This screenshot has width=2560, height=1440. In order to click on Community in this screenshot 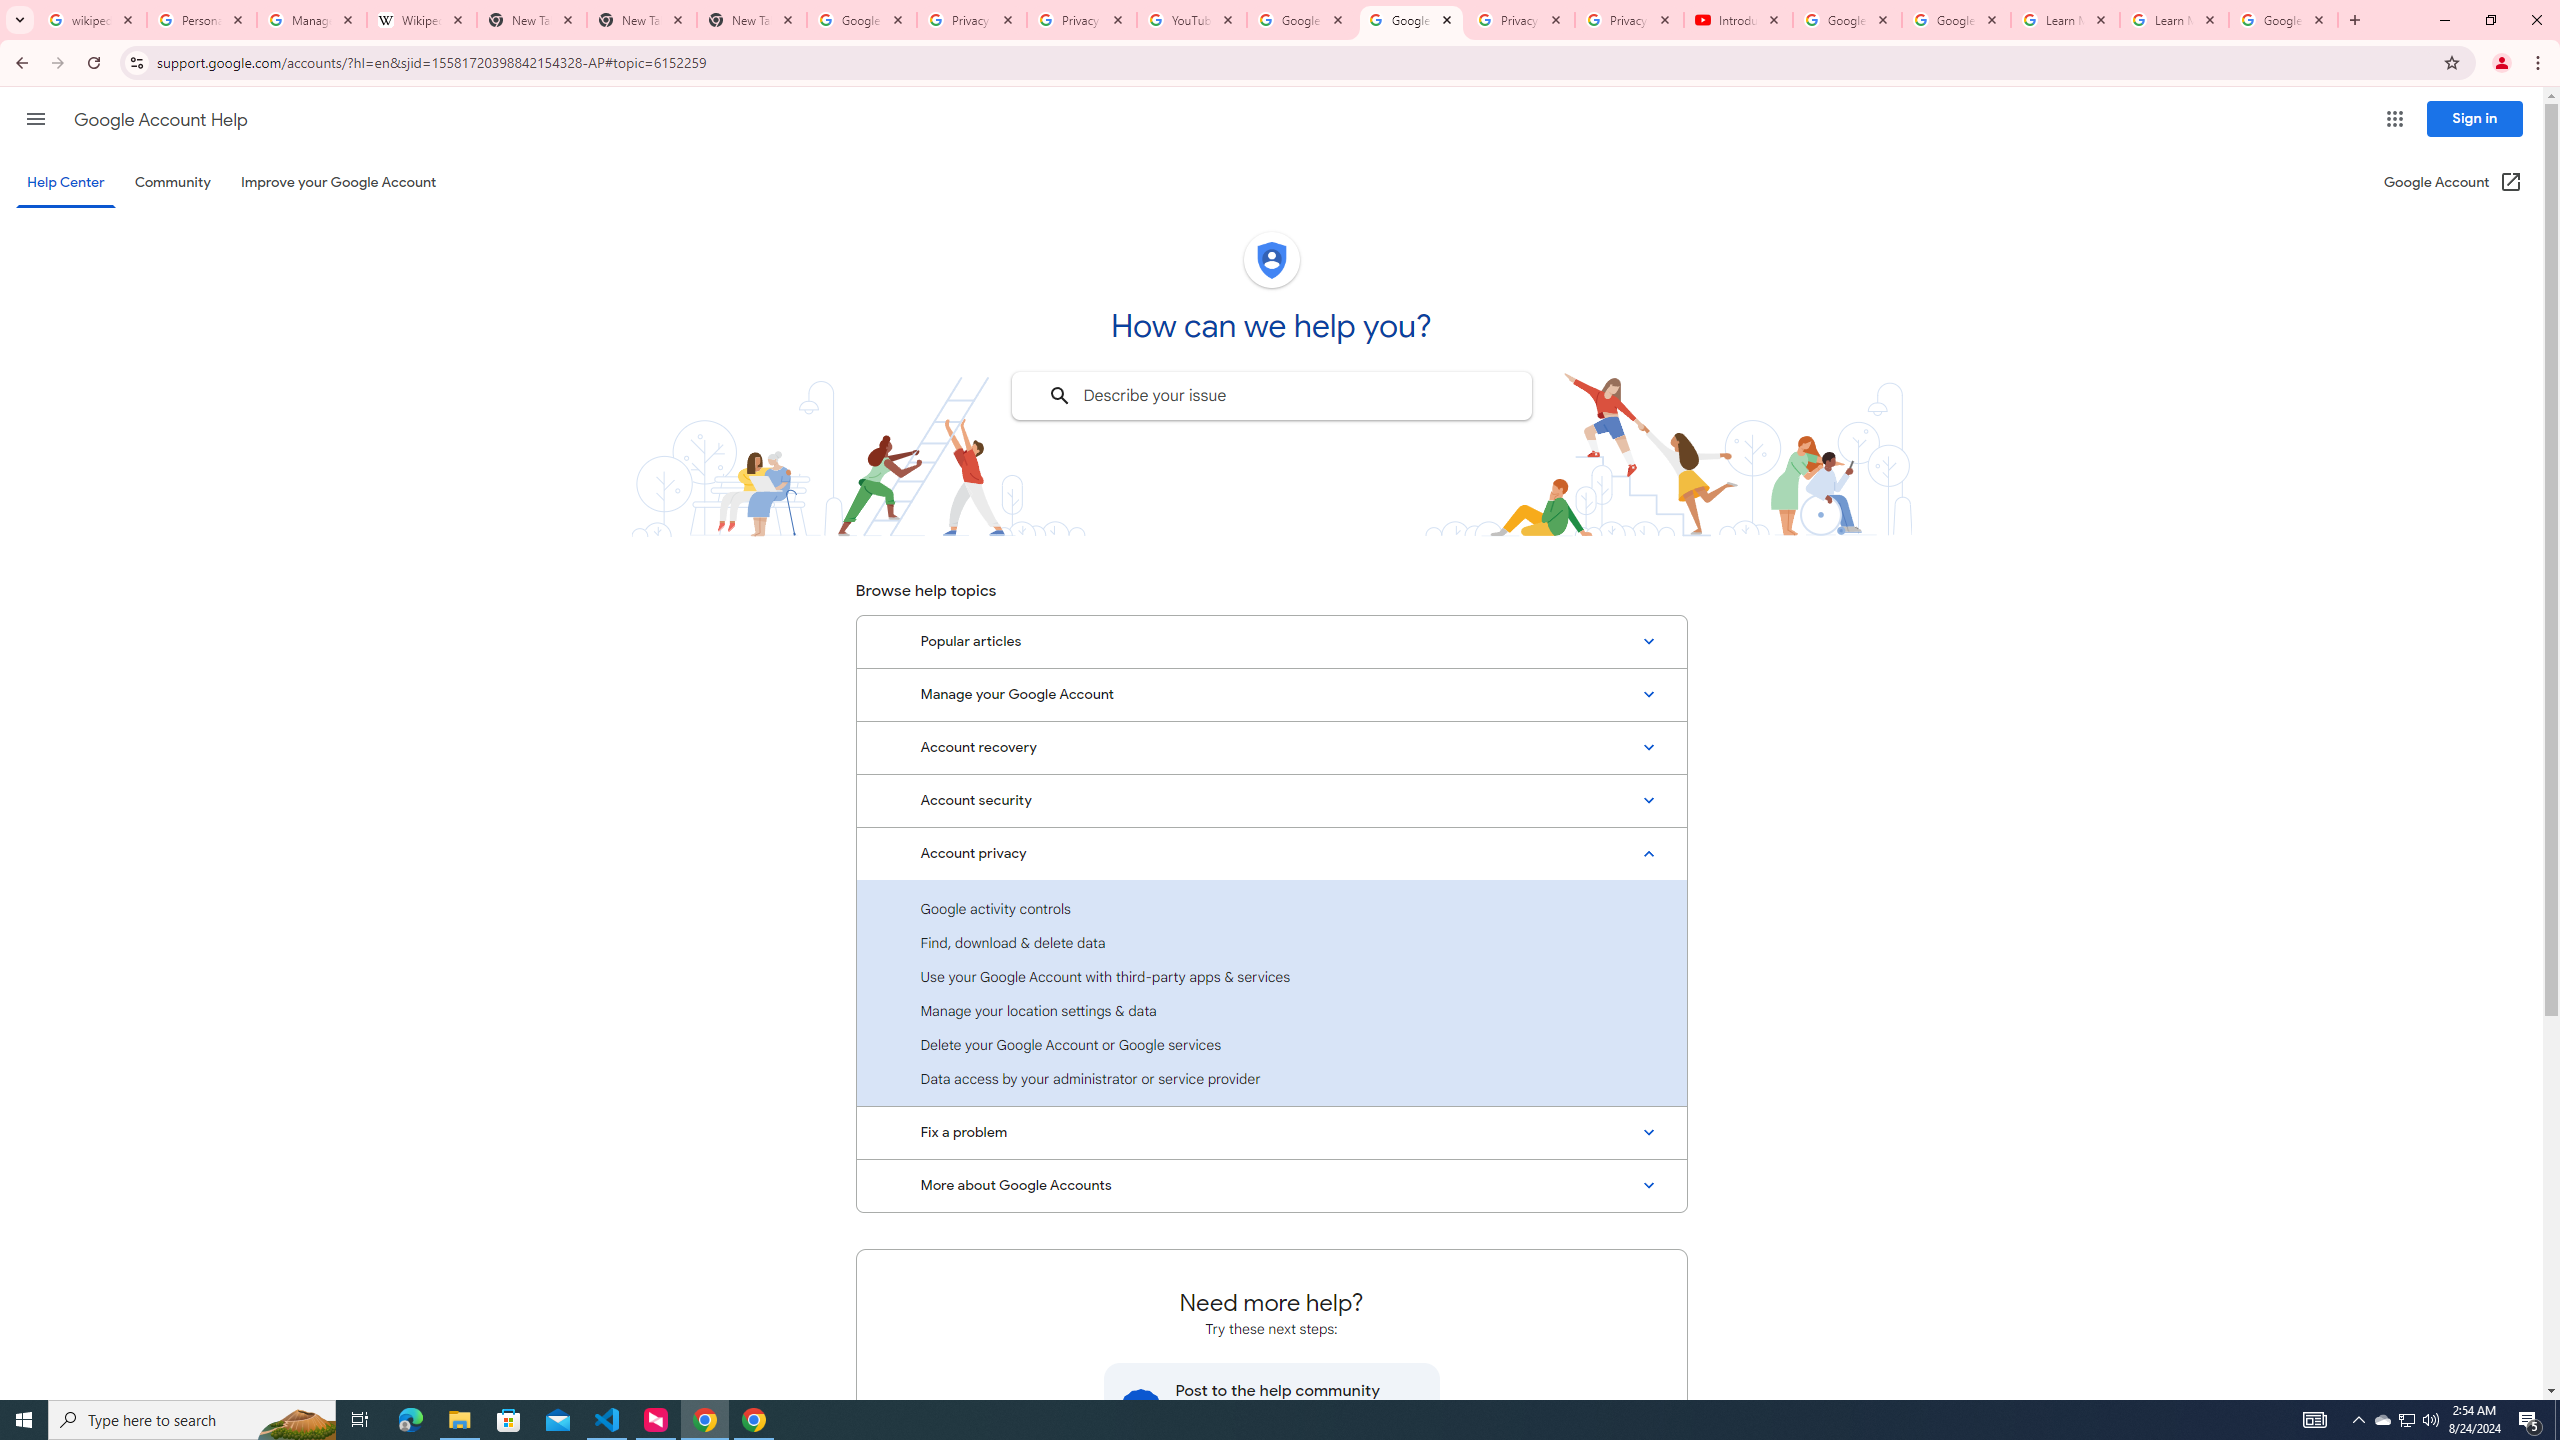, I will do `click(172, 182)`.